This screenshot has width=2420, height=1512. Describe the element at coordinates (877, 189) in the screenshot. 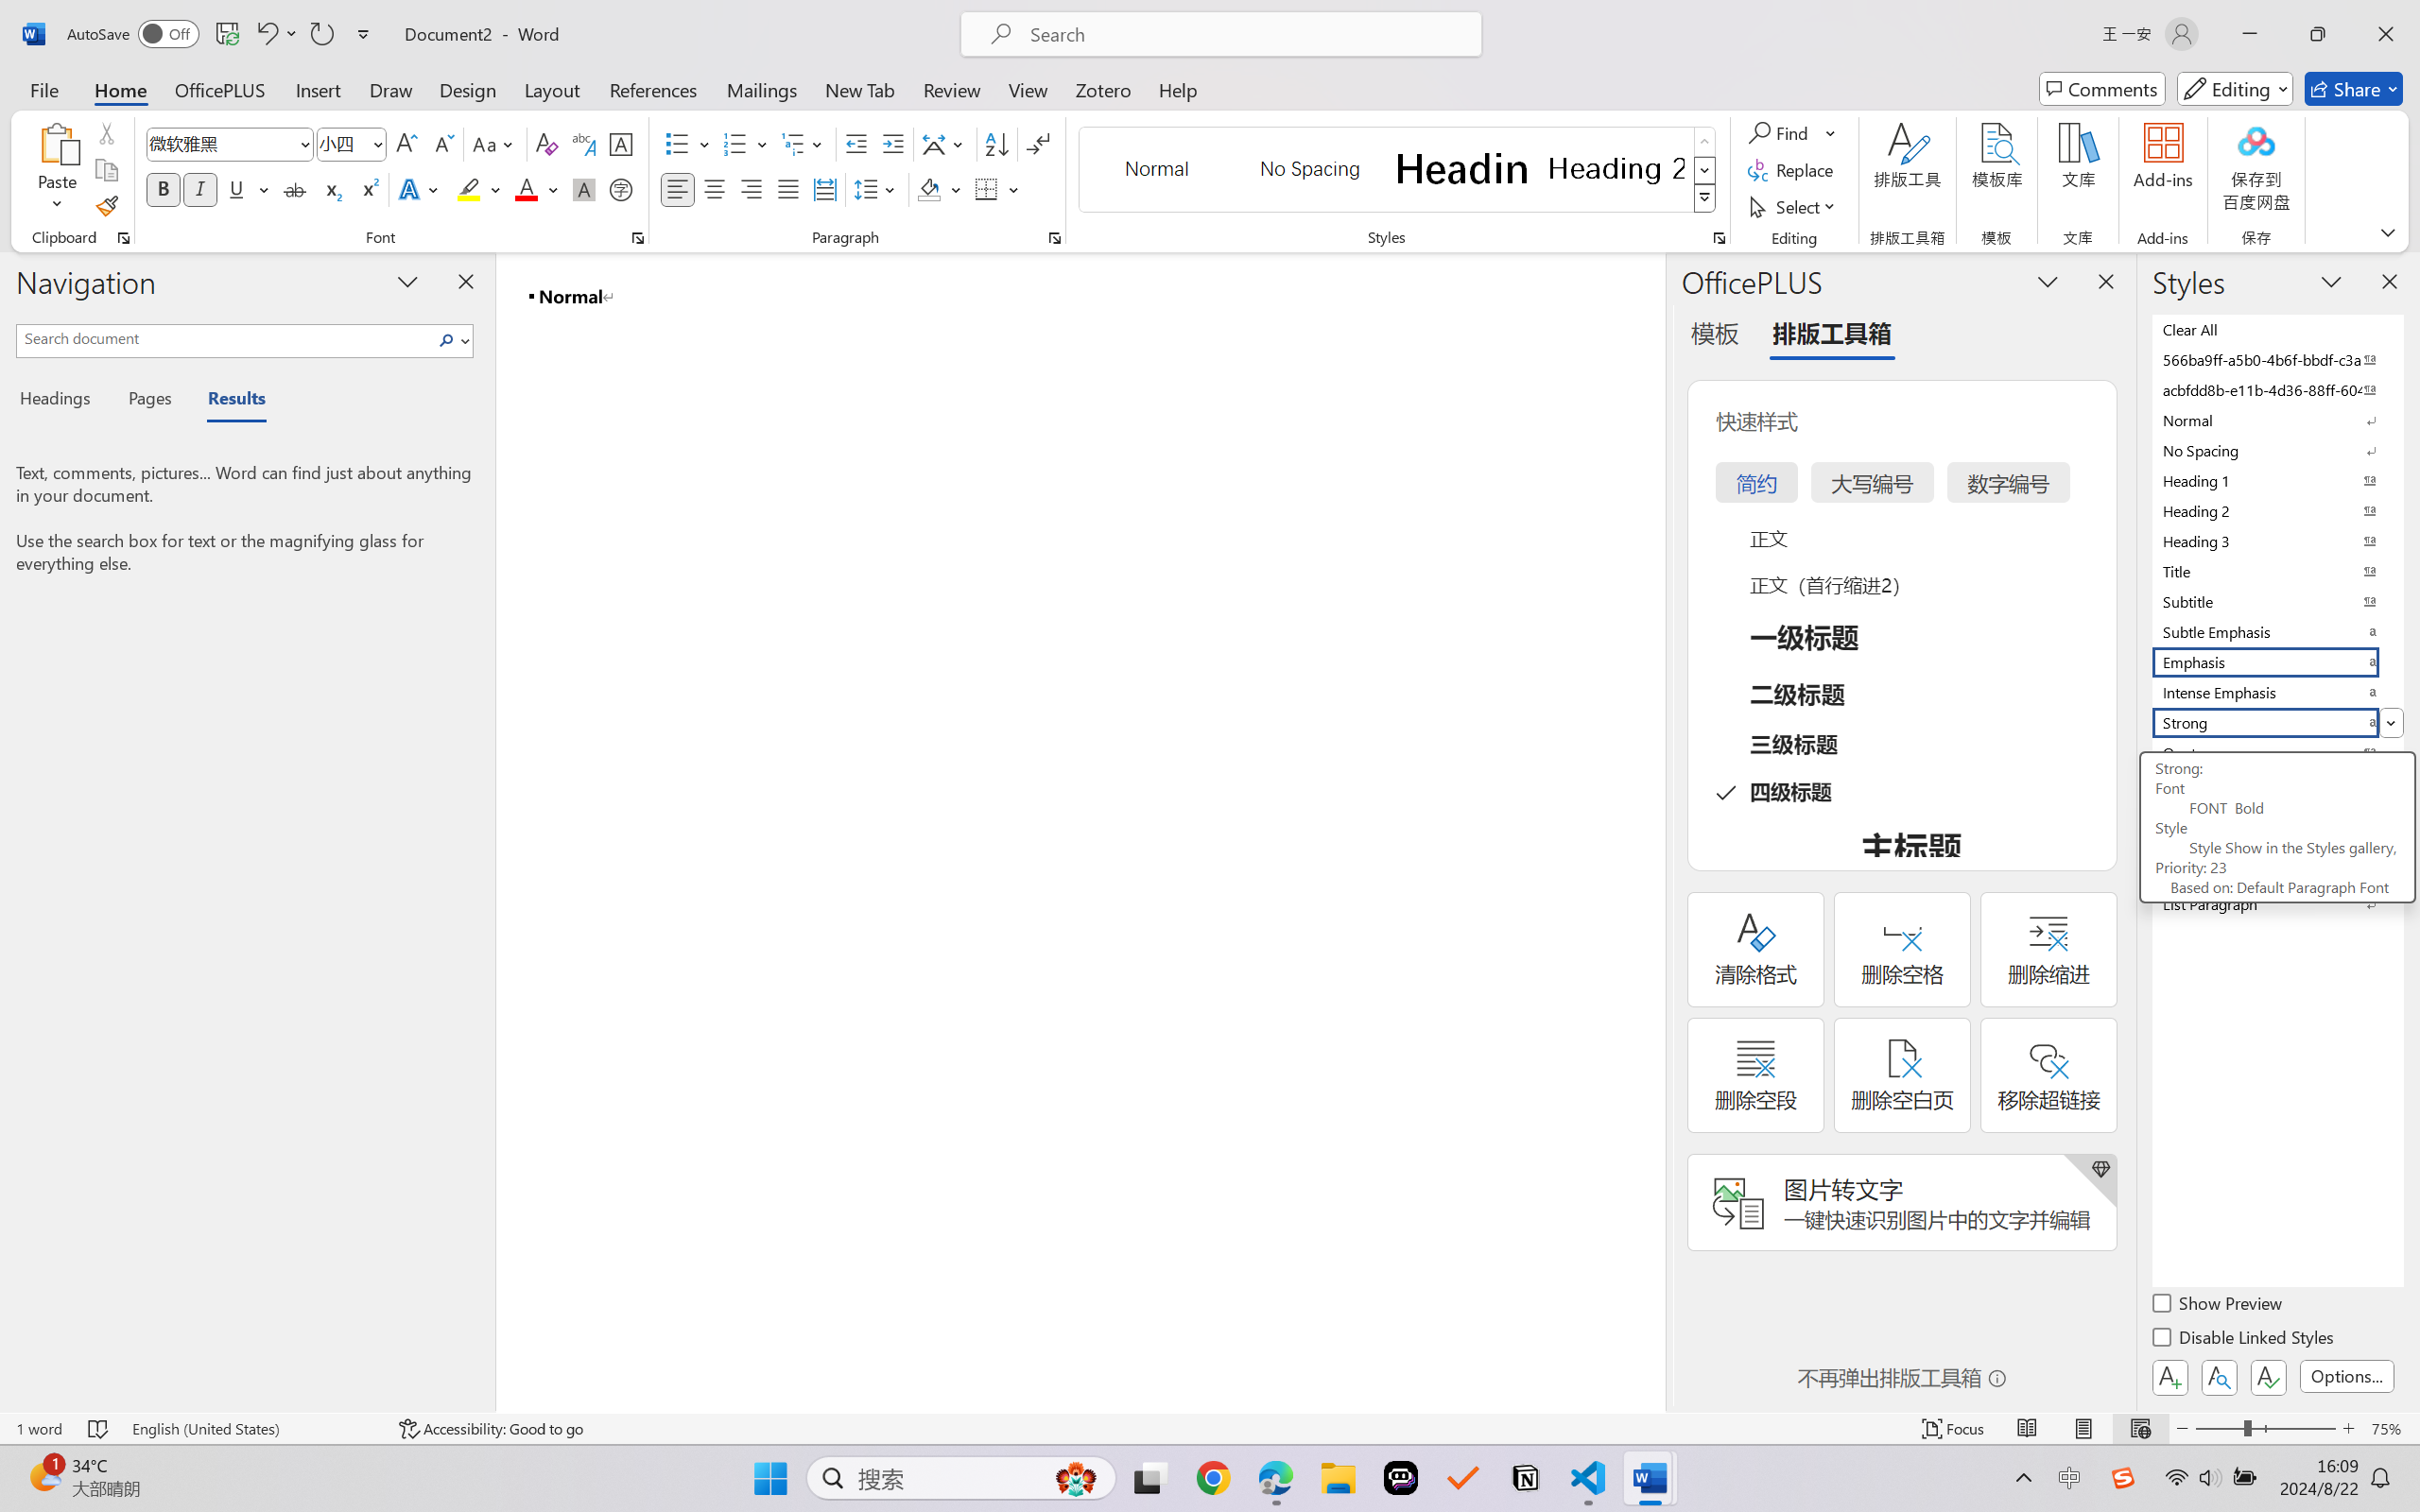

I see `Line and Paragraph Spacing` at that location.